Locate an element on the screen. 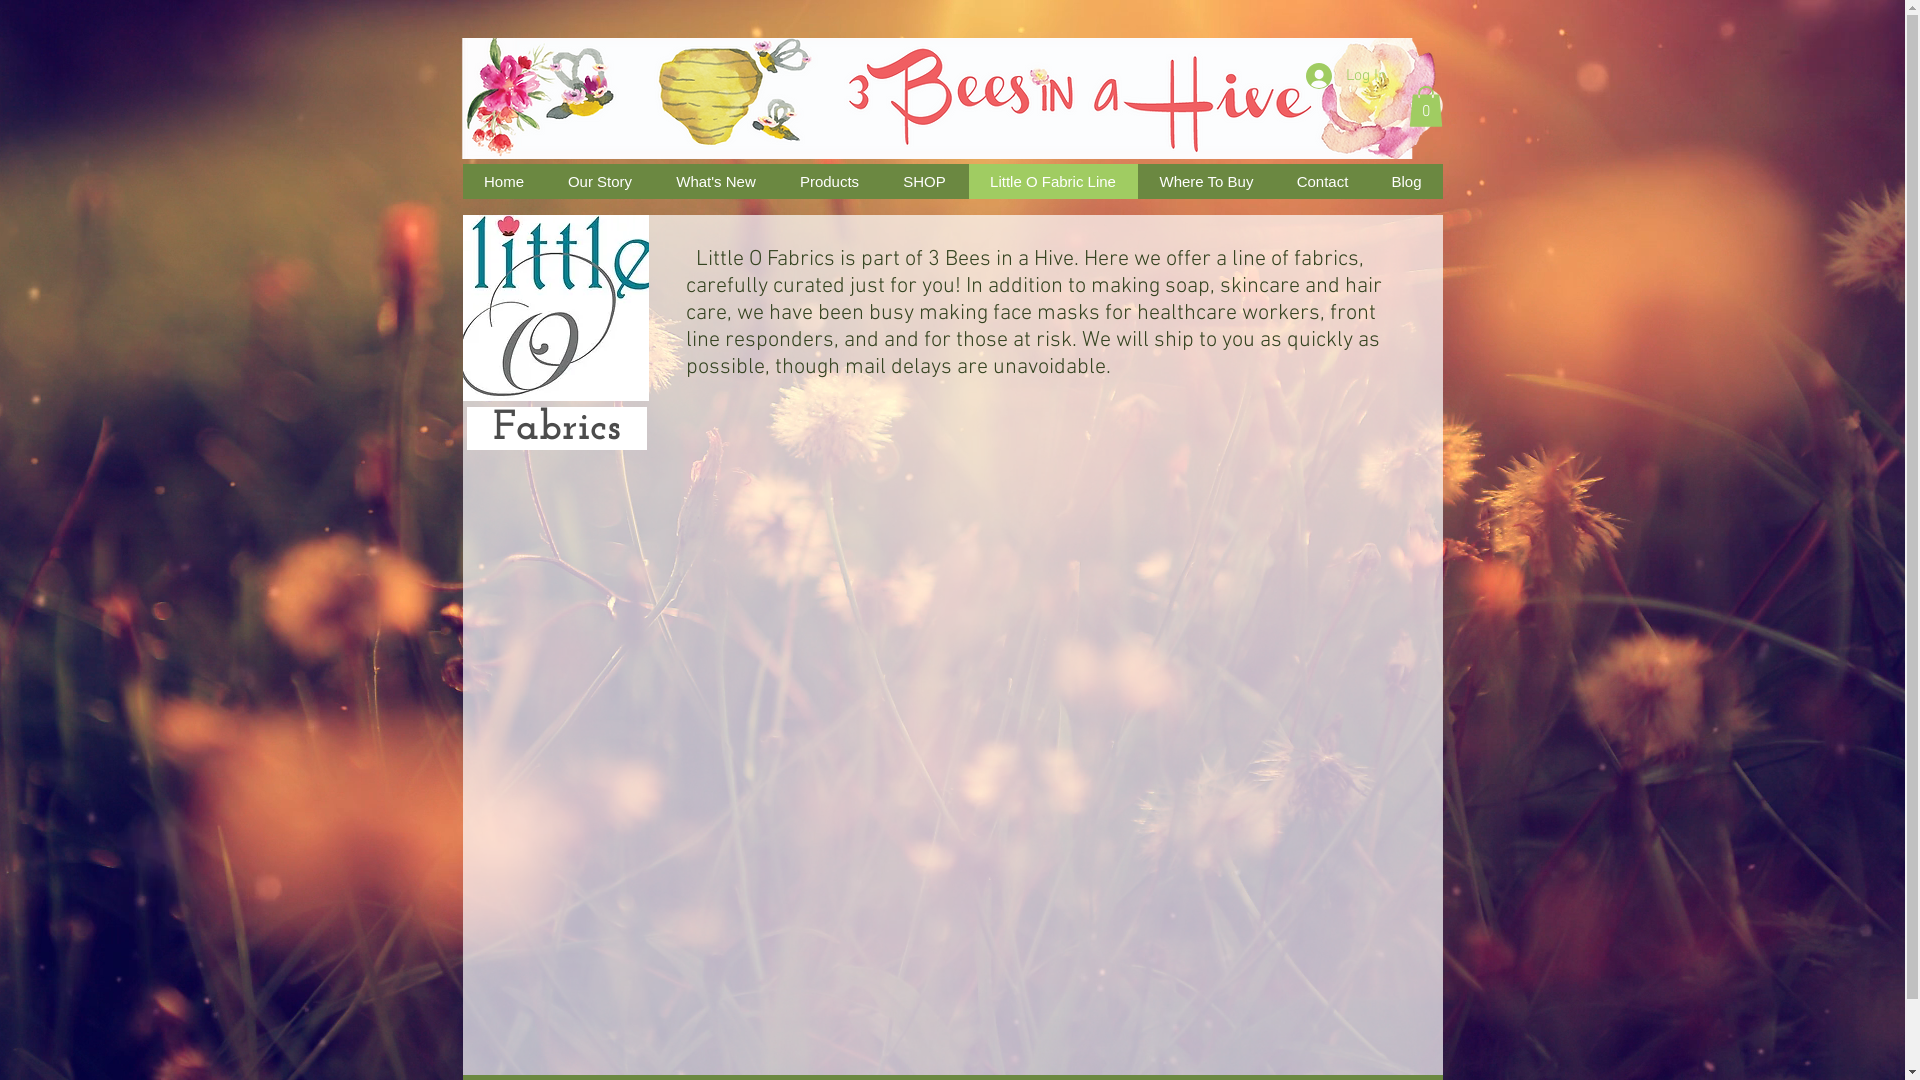 The image size is (1920, 1080). Home is located at coordinates (504, 182).